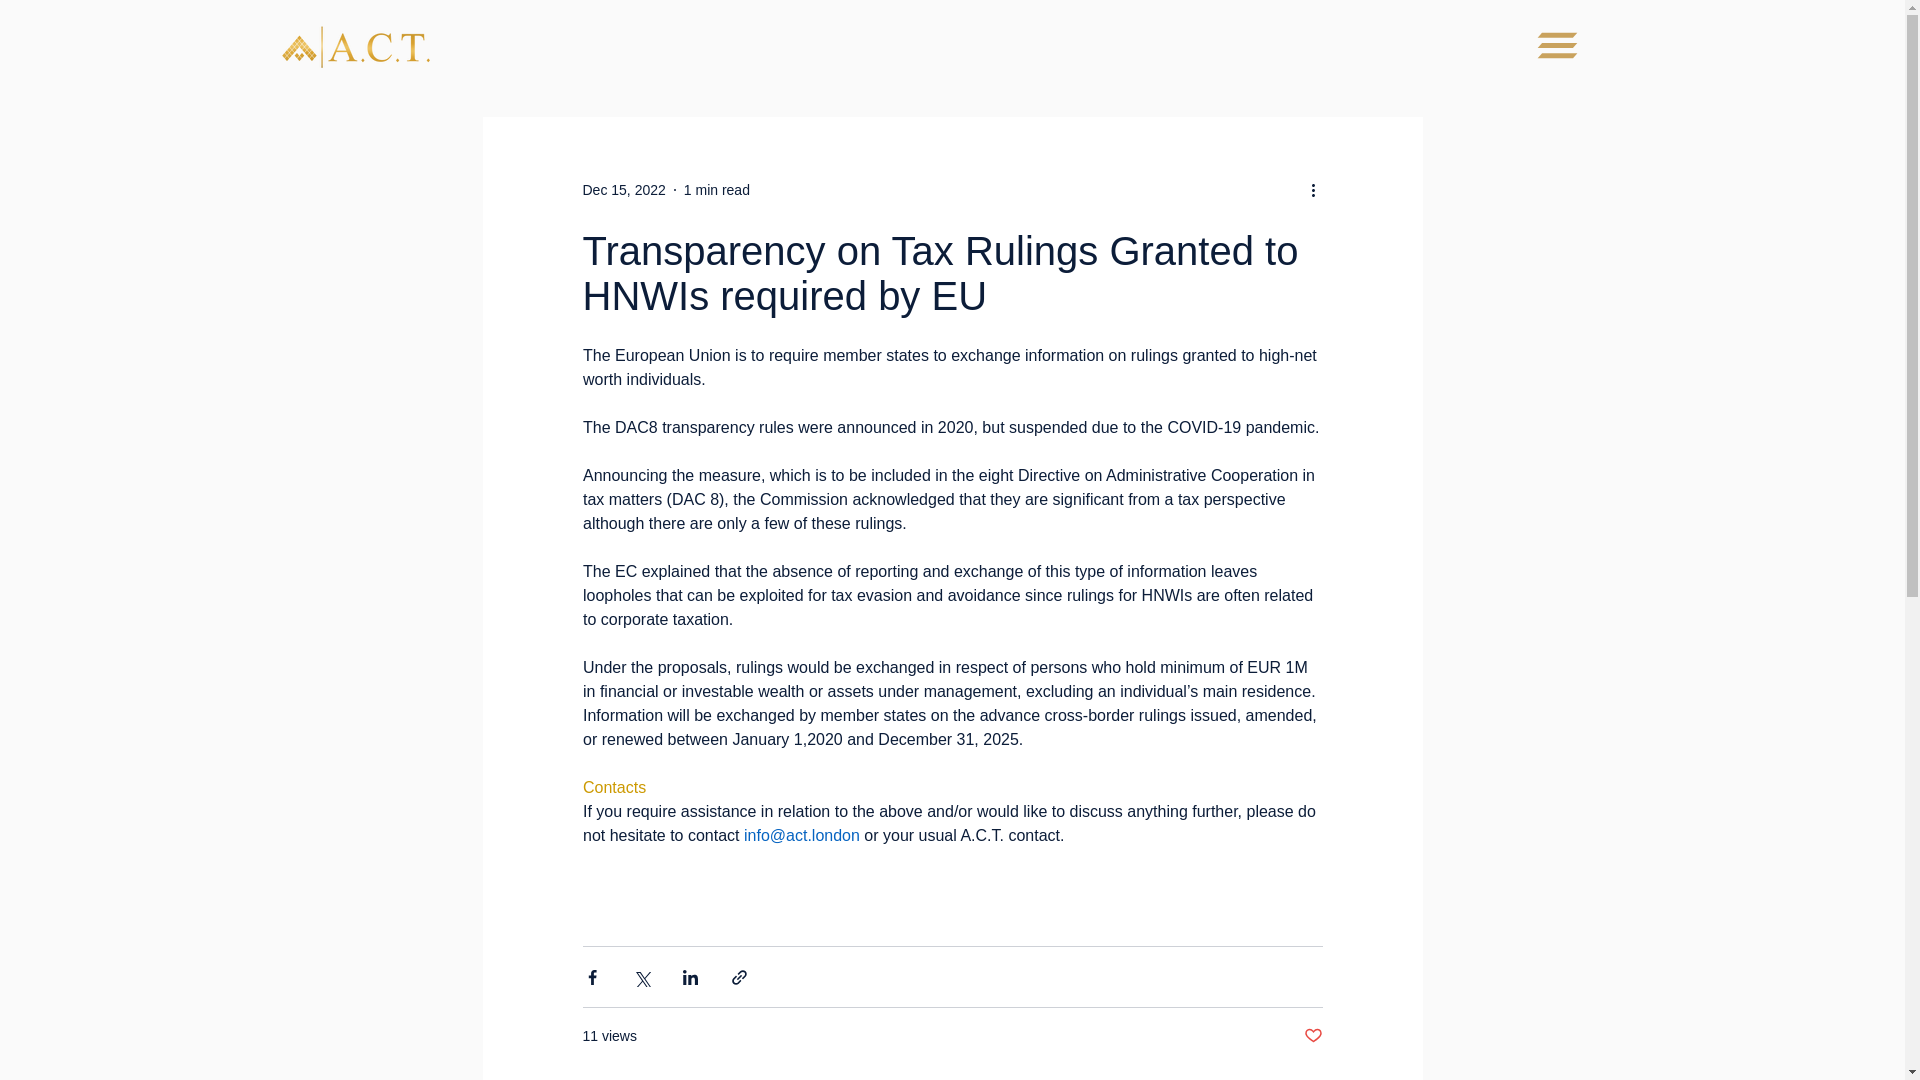  Describe the element at coordinates (622, 190) in the screenshot. I see `Dec 15, 2022` at that location.